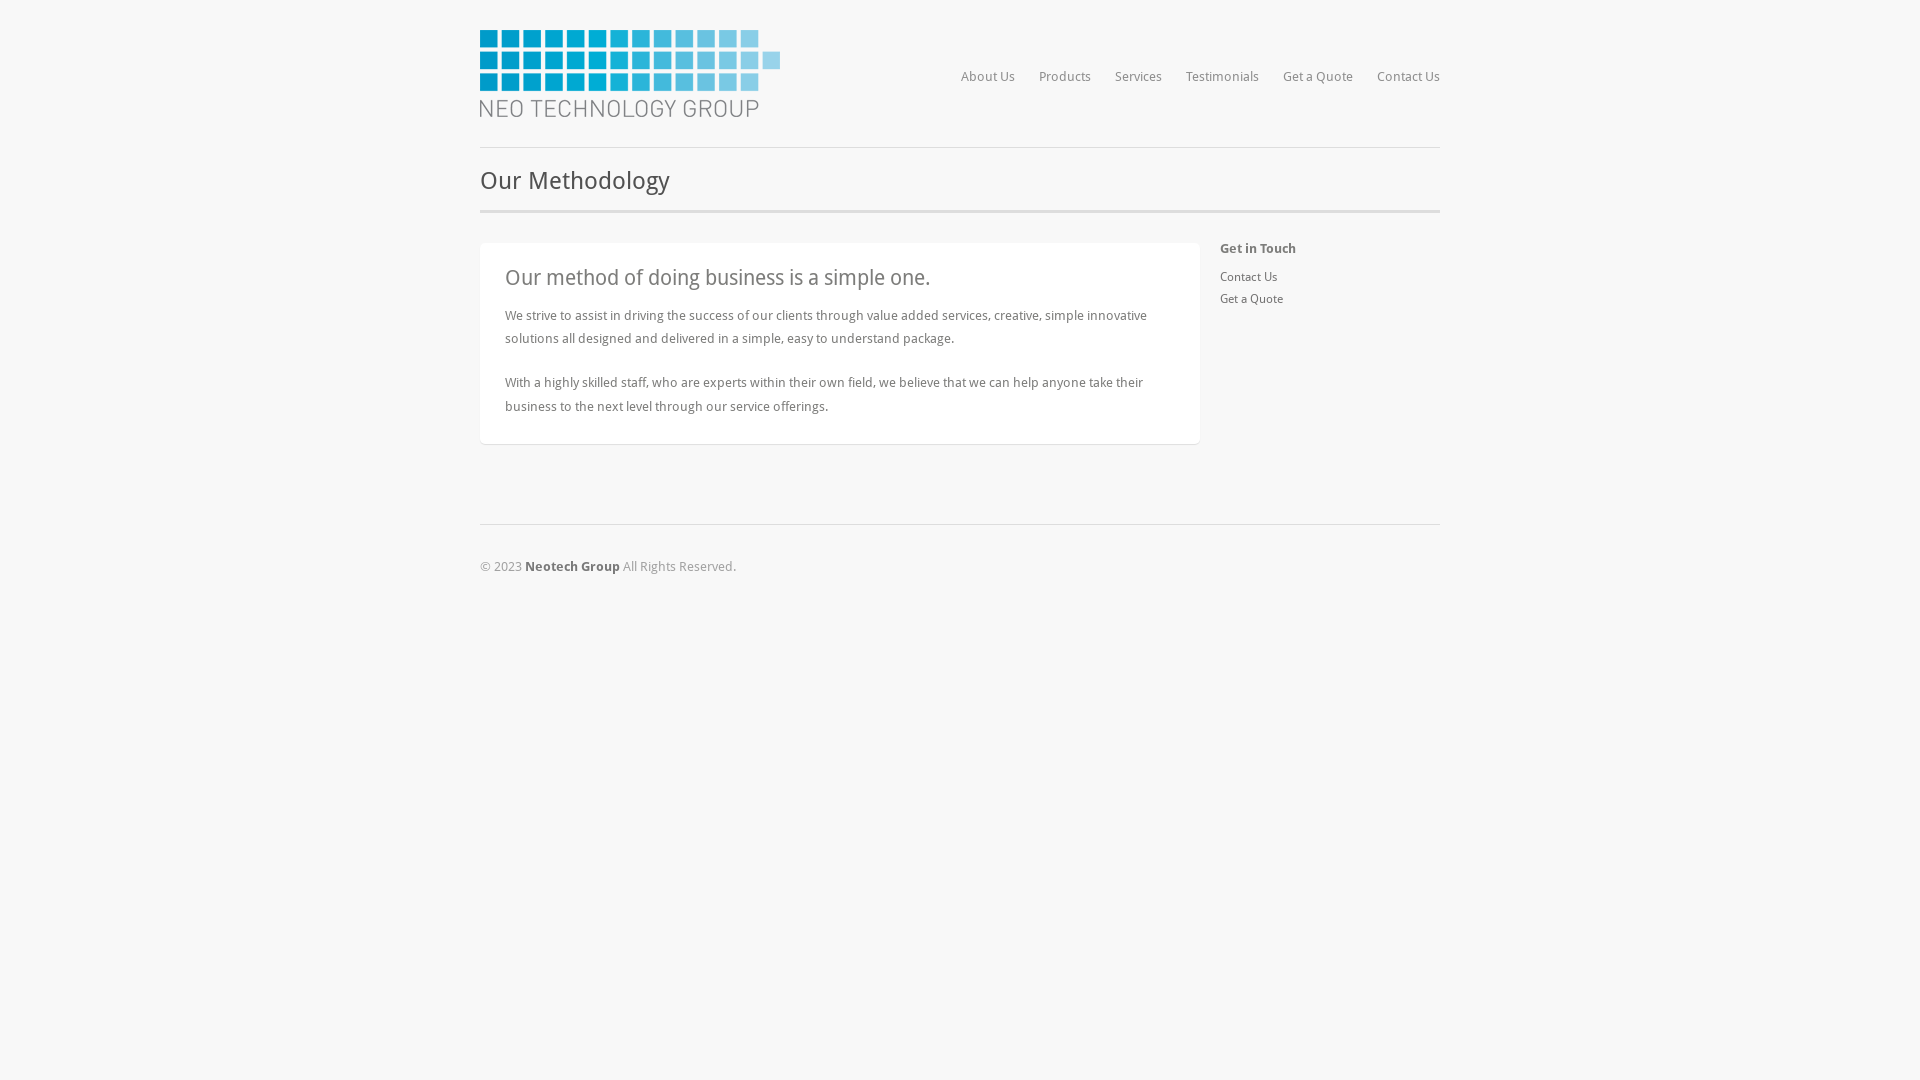  I want to click on Contact Us, so click(1248, 277).